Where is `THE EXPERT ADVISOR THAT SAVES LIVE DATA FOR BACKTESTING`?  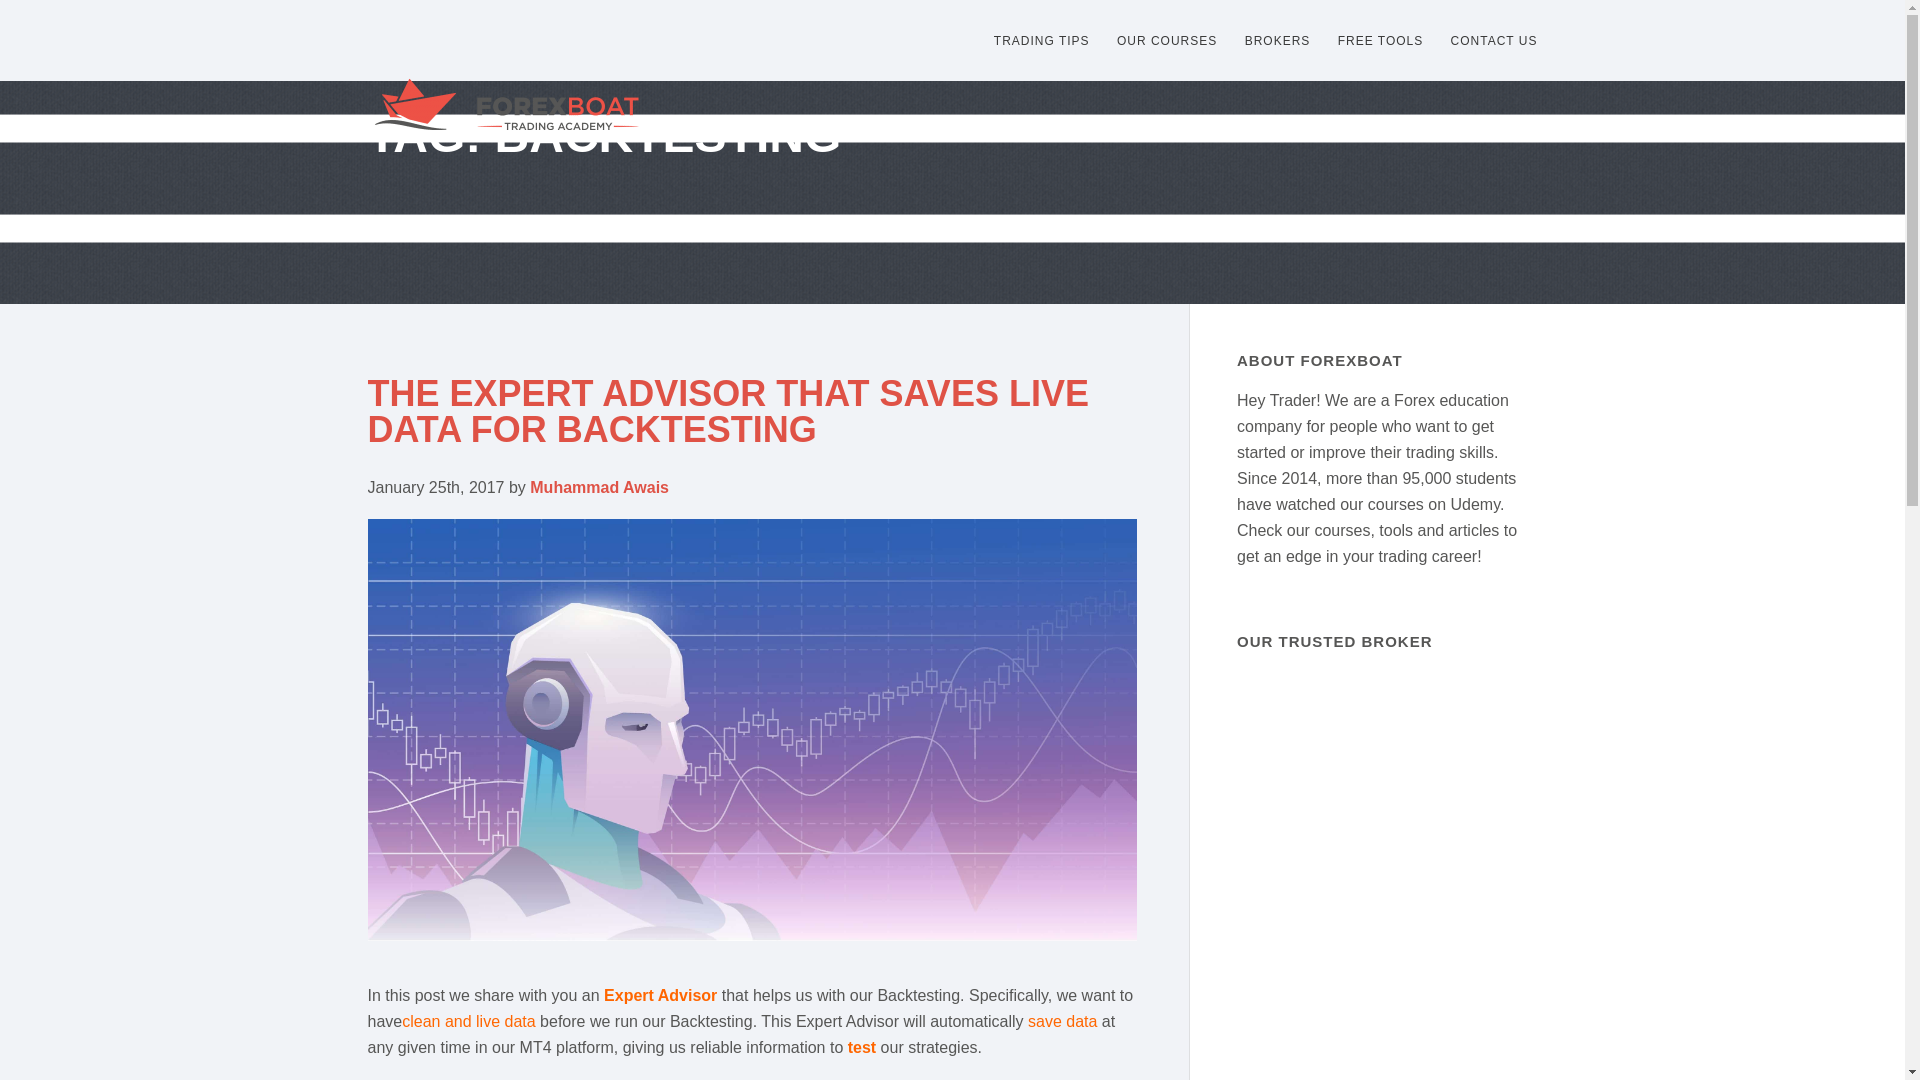
THE EXPERT ADVISOR THAT SAVES LIVE DATA FOR BACKTESTING is located at coordinates (728, 411).